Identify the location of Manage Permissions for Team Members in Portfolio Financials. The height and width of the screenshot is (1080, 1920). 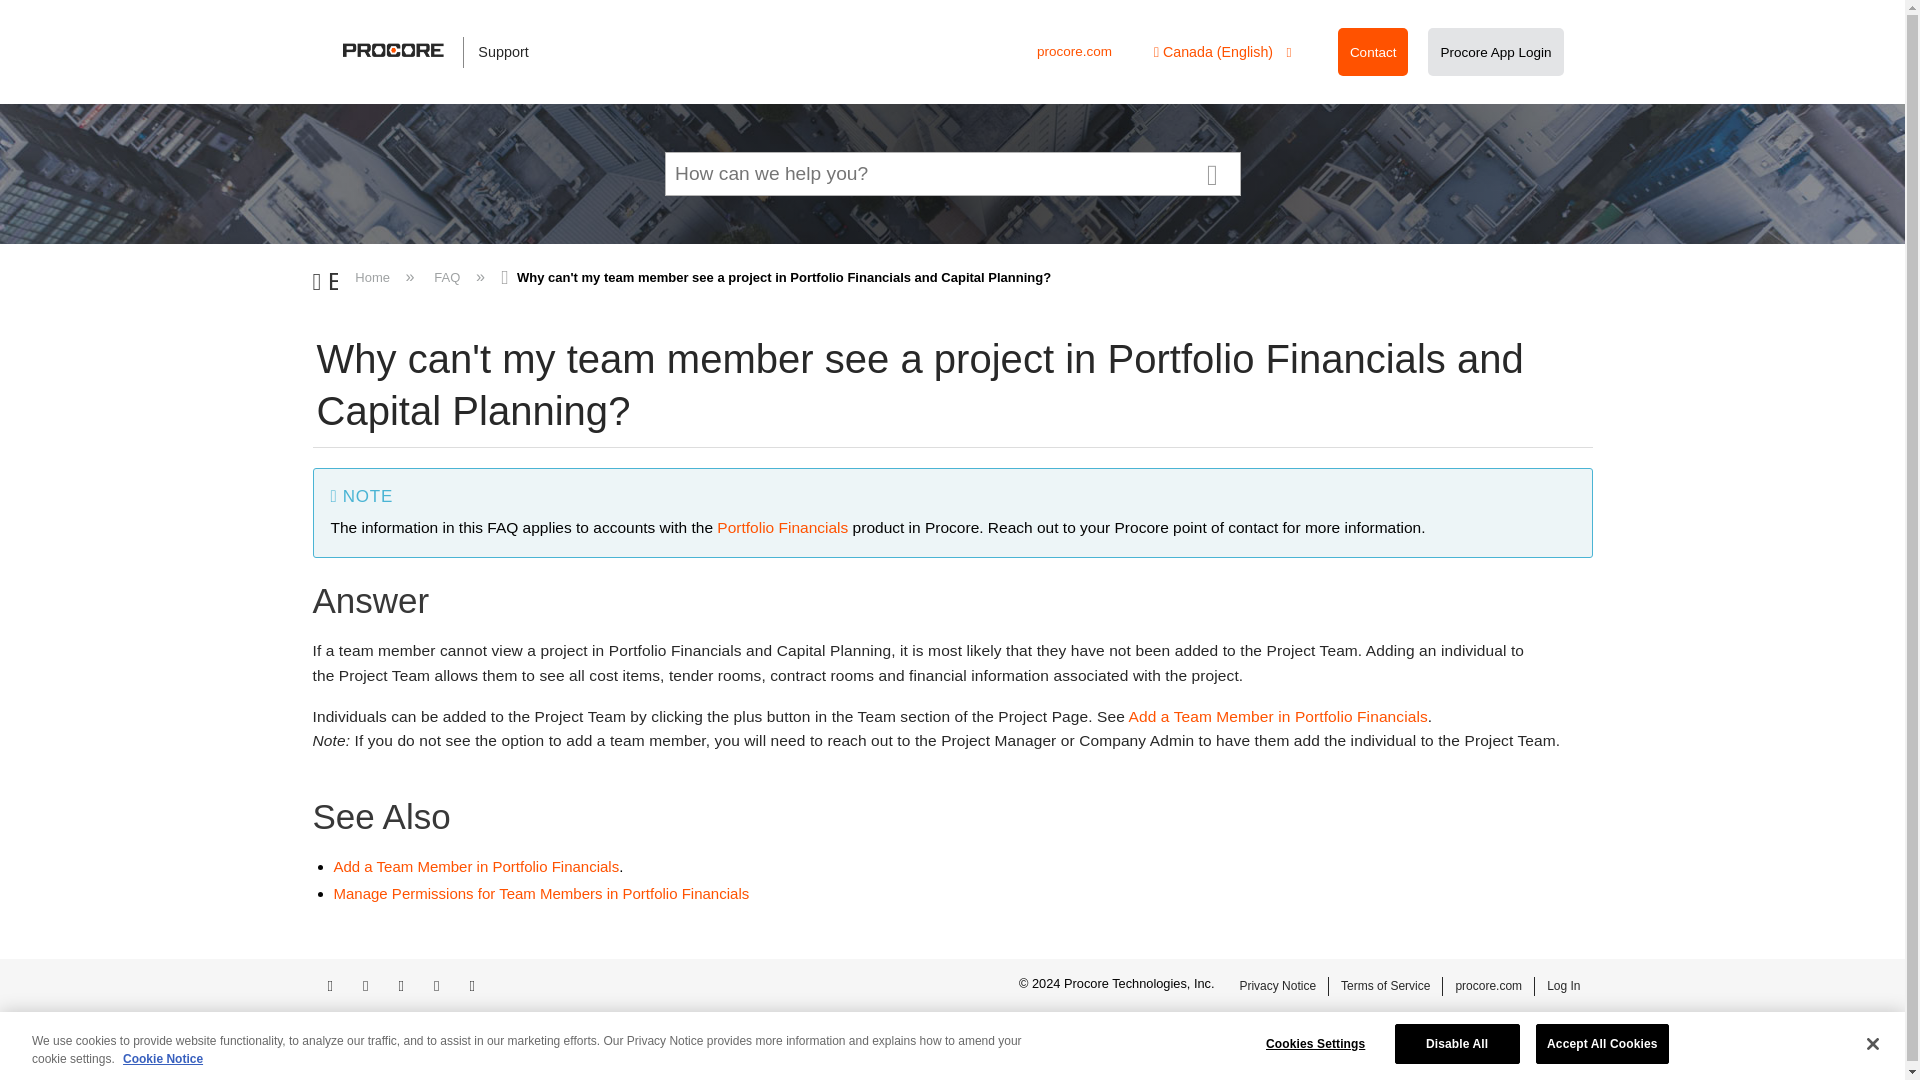
(542, 892).